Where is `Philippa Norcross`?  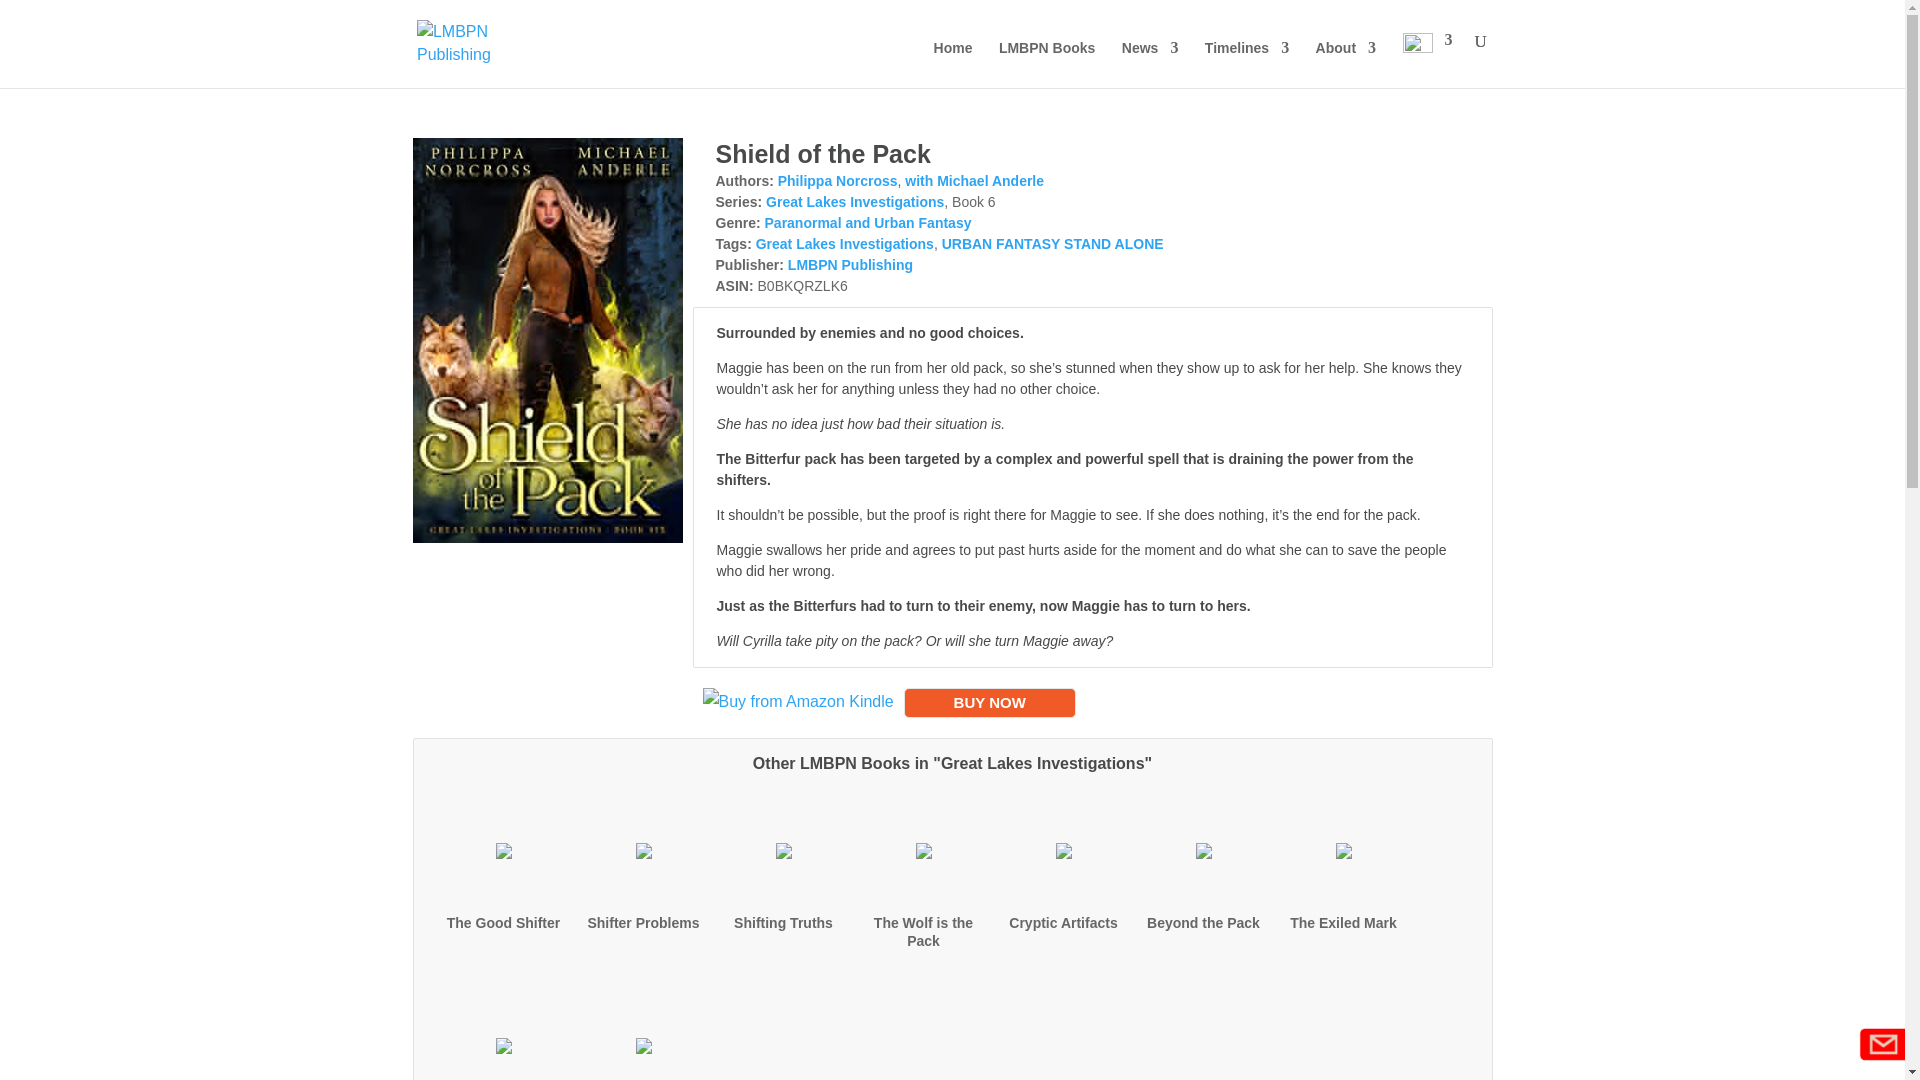 Philippa Norcross is located at coordinates (838, 179).